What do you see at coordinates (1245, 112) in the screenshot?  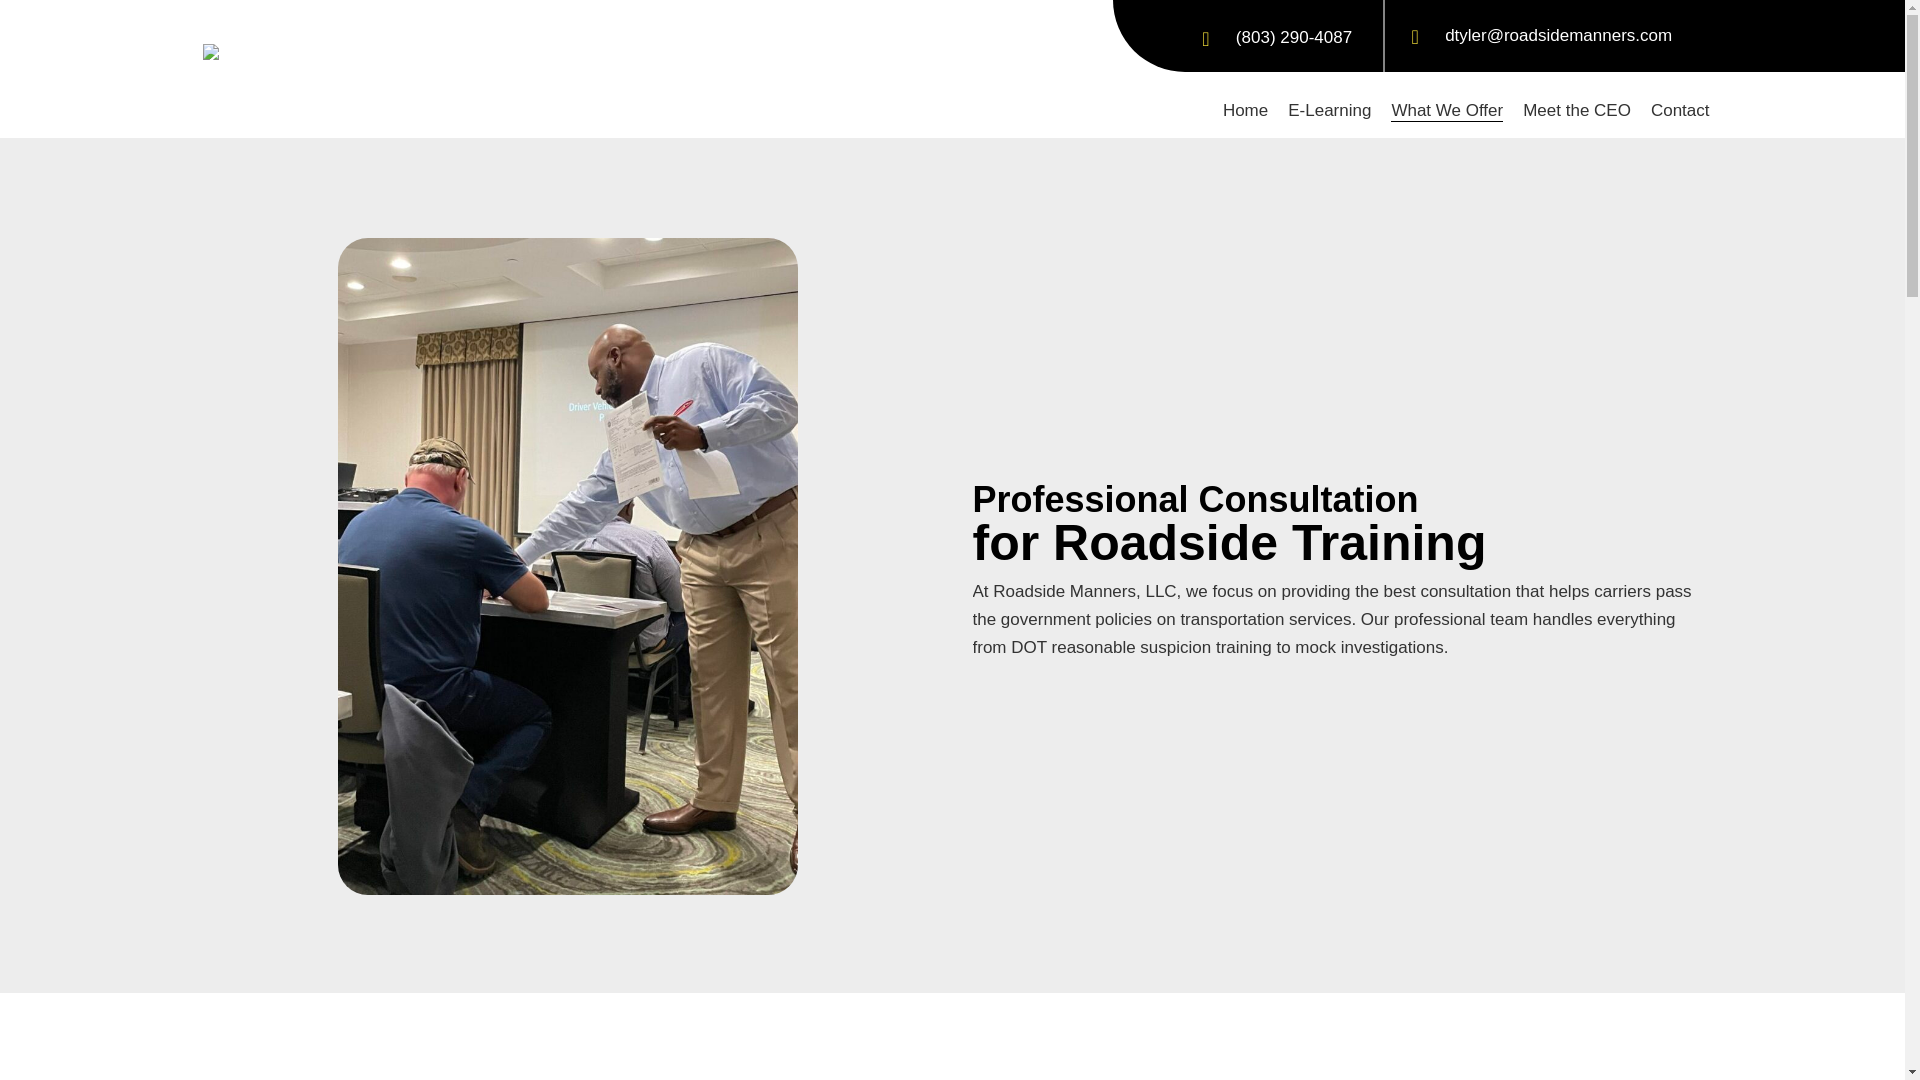 I see `Home` at bounding box center [1245, 112].